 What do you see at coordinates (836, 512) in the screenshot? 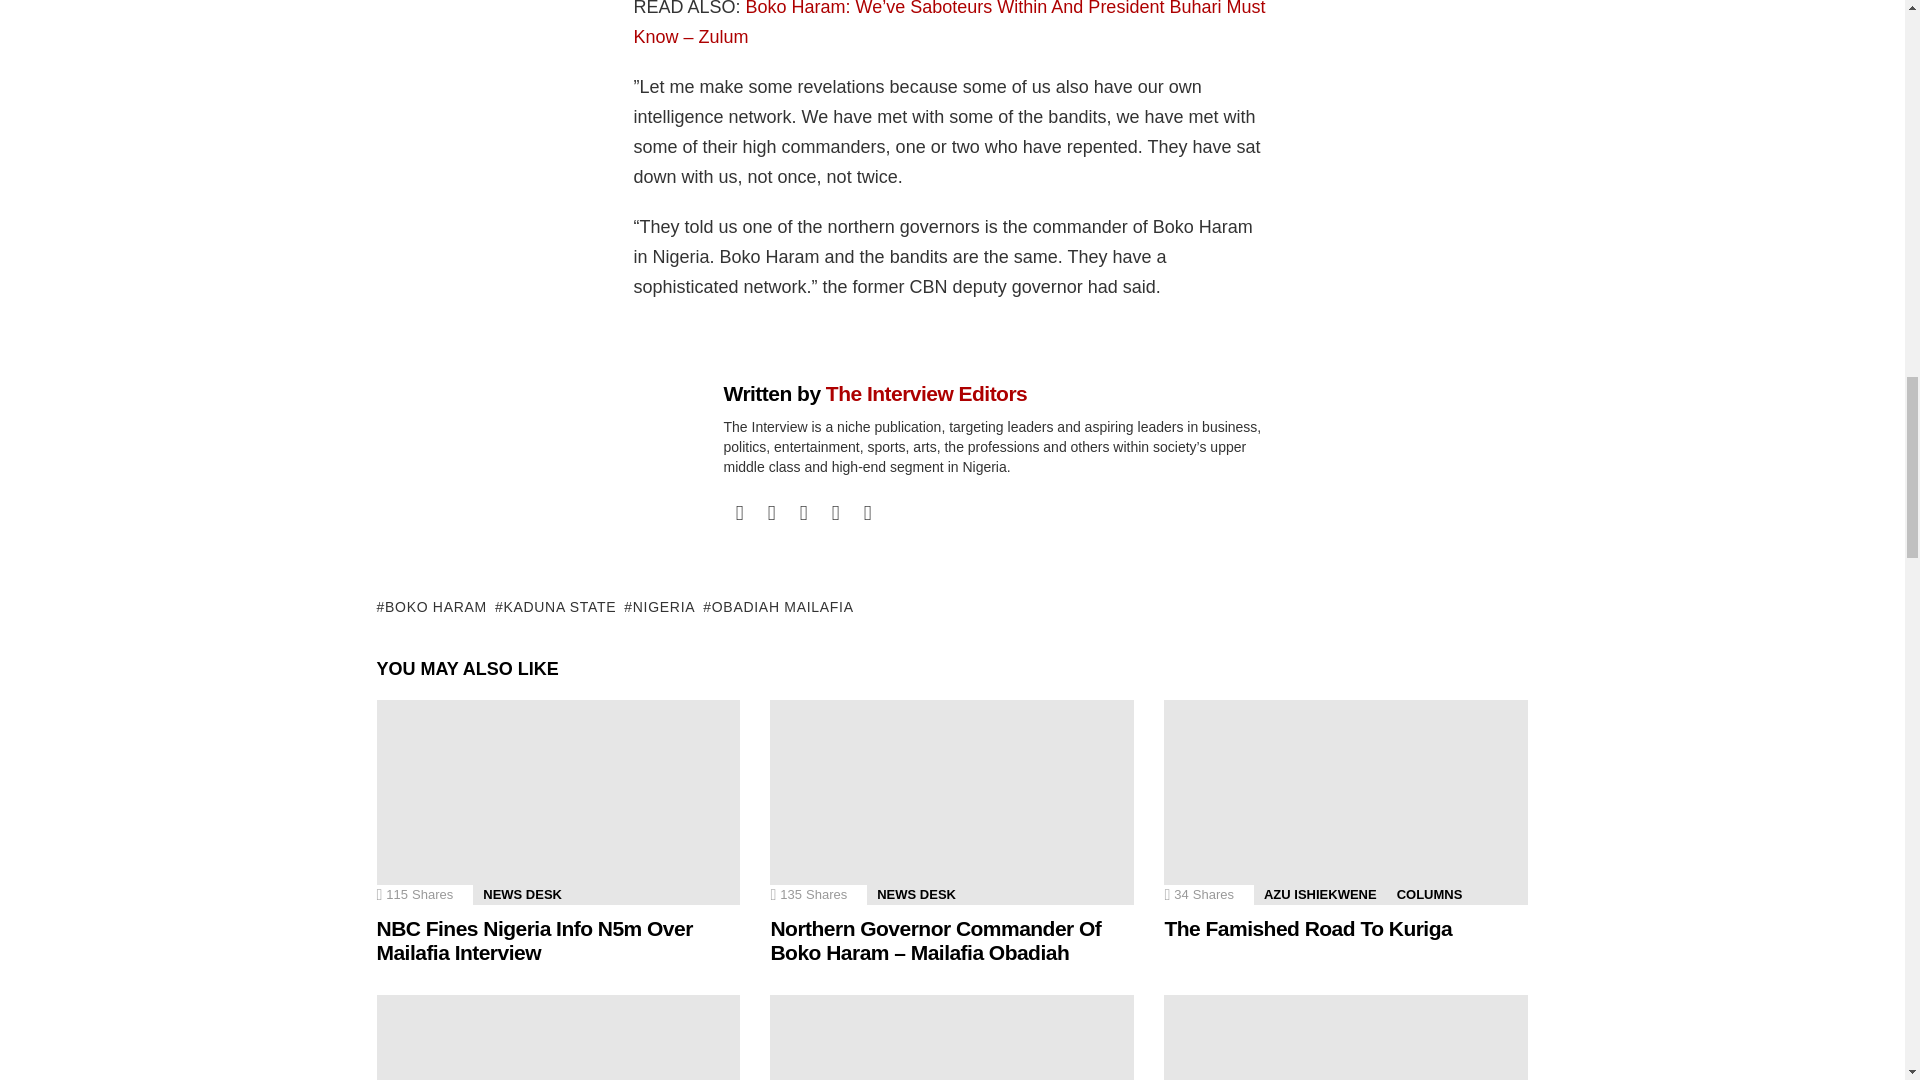
I see `linkedin` at bounding box center [836, 512].